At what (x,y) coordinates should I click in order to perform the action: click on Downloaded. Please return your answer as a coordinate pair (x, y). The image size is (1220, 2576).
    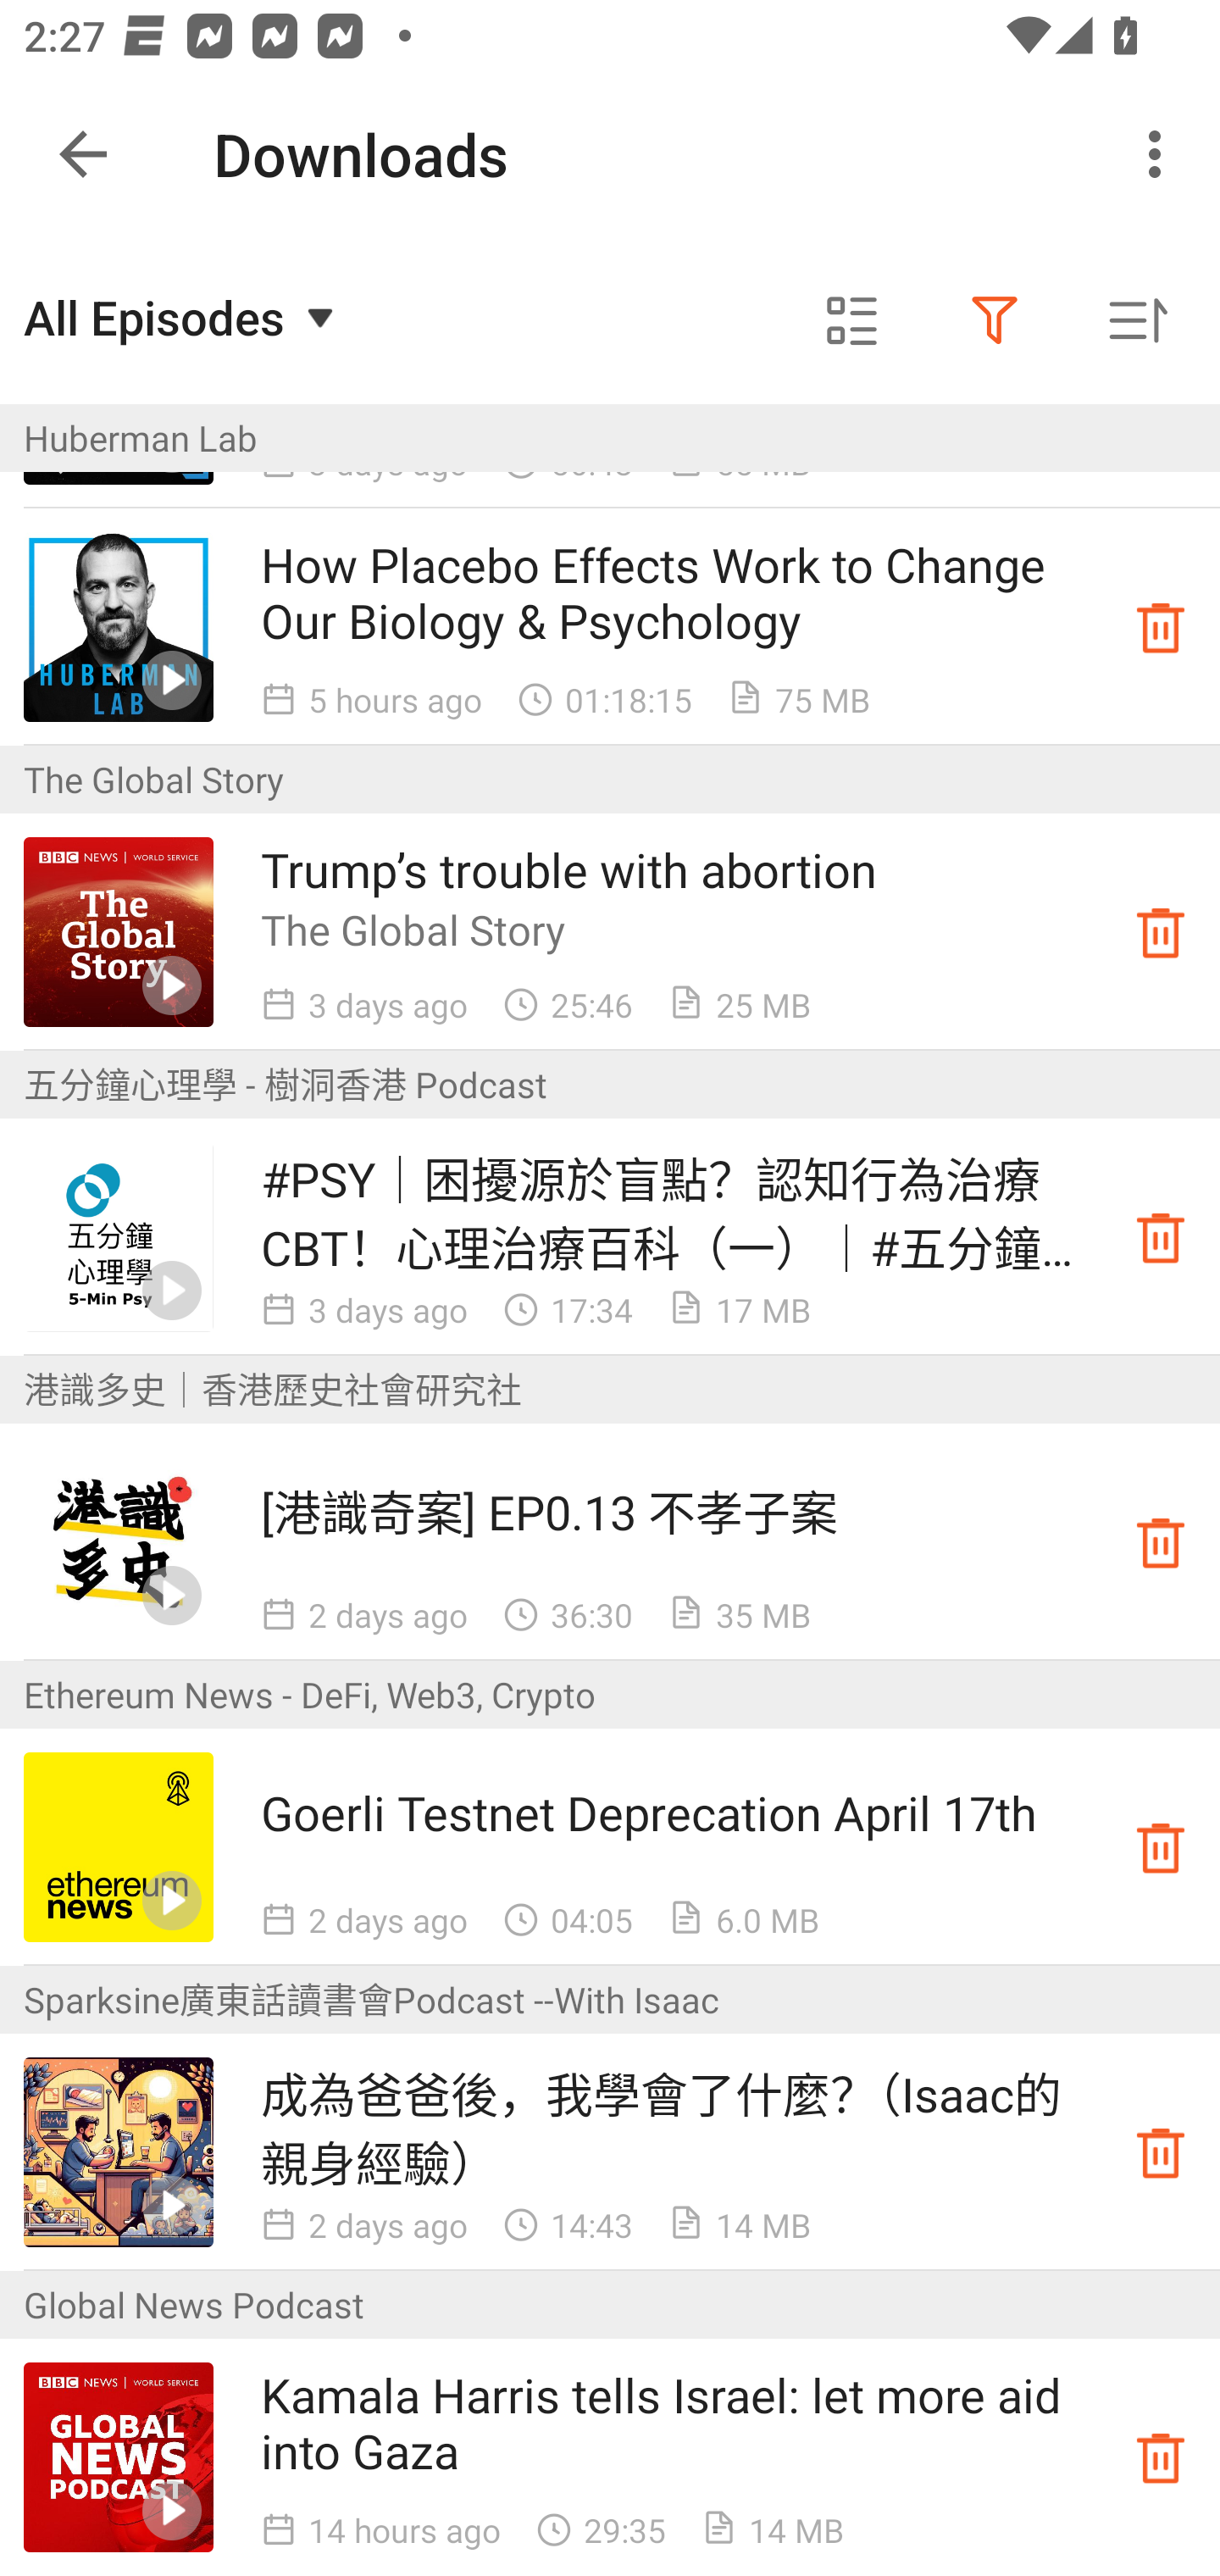
    Looking at the image, I should click on (1161, 1541).